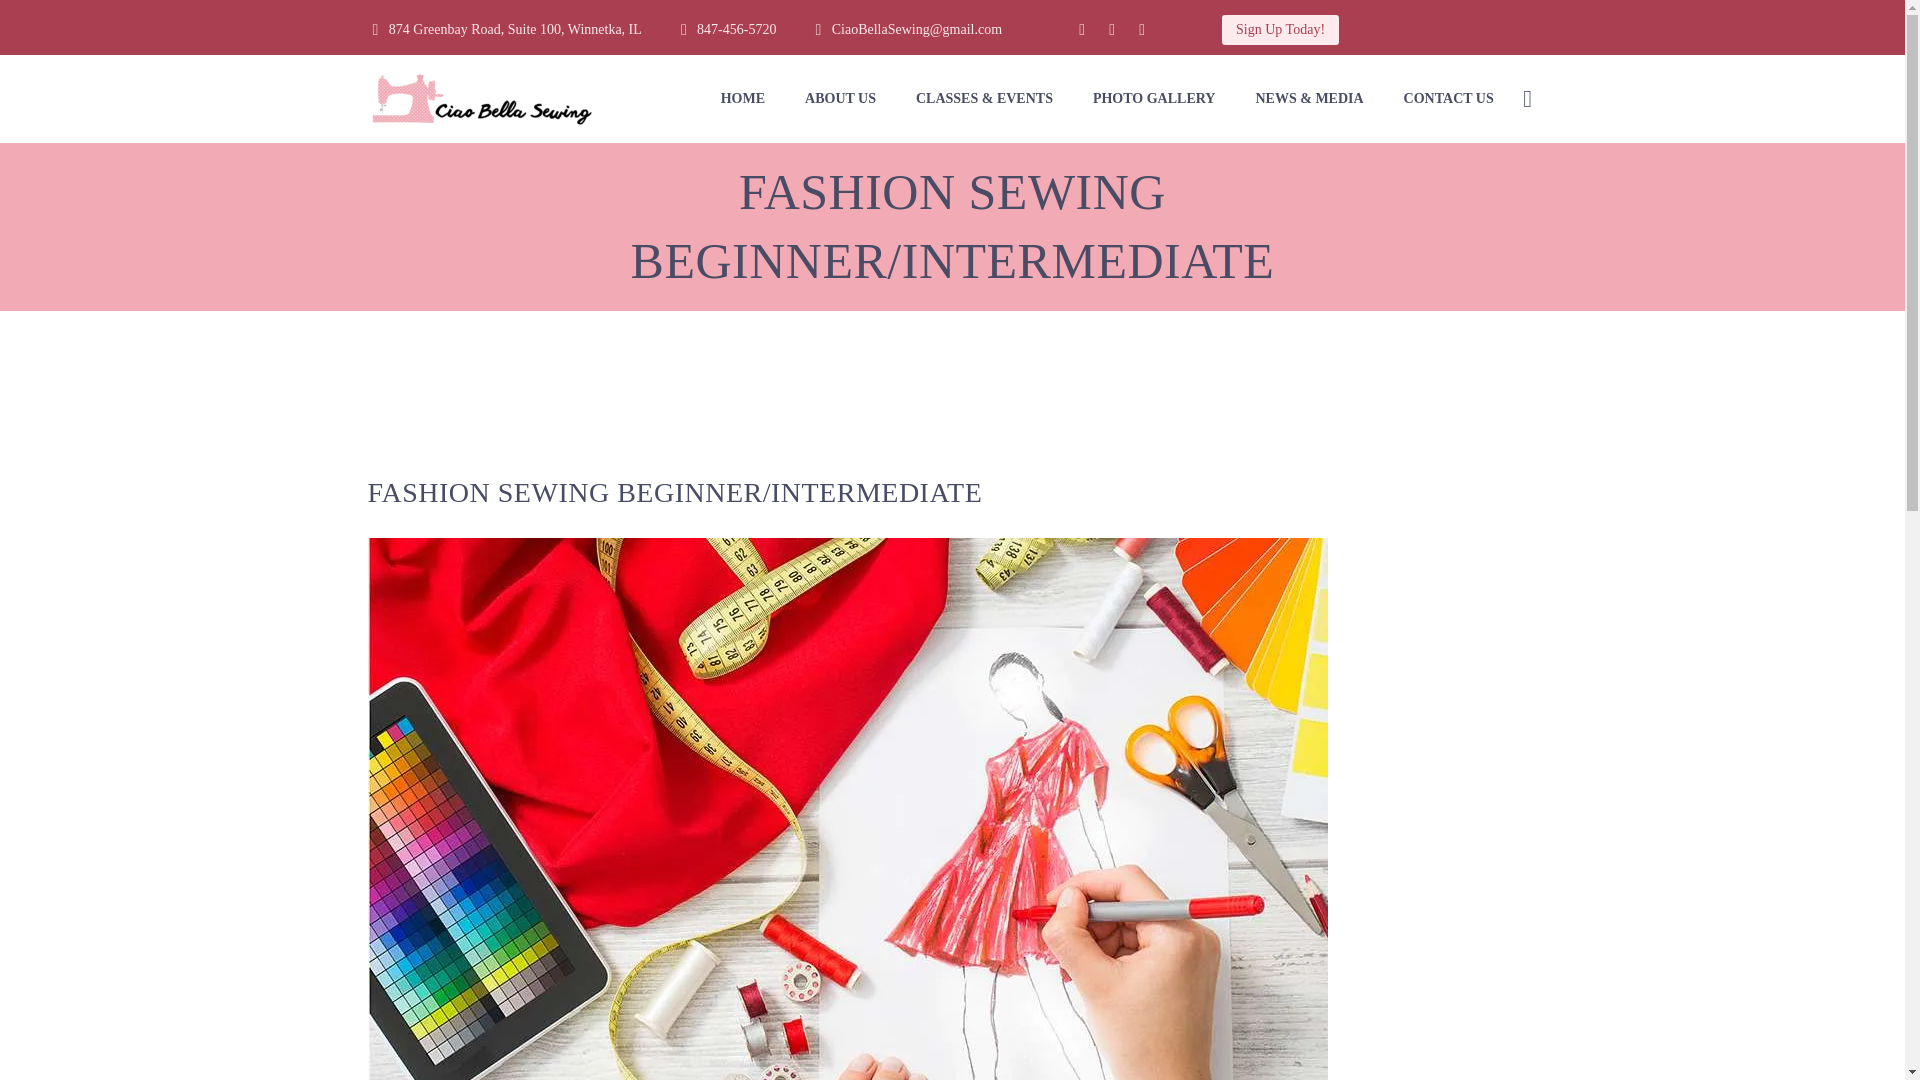 The width and height of the screenshot is (1920, 1080). I want to click on 847-456-5720, so click(736, 28).